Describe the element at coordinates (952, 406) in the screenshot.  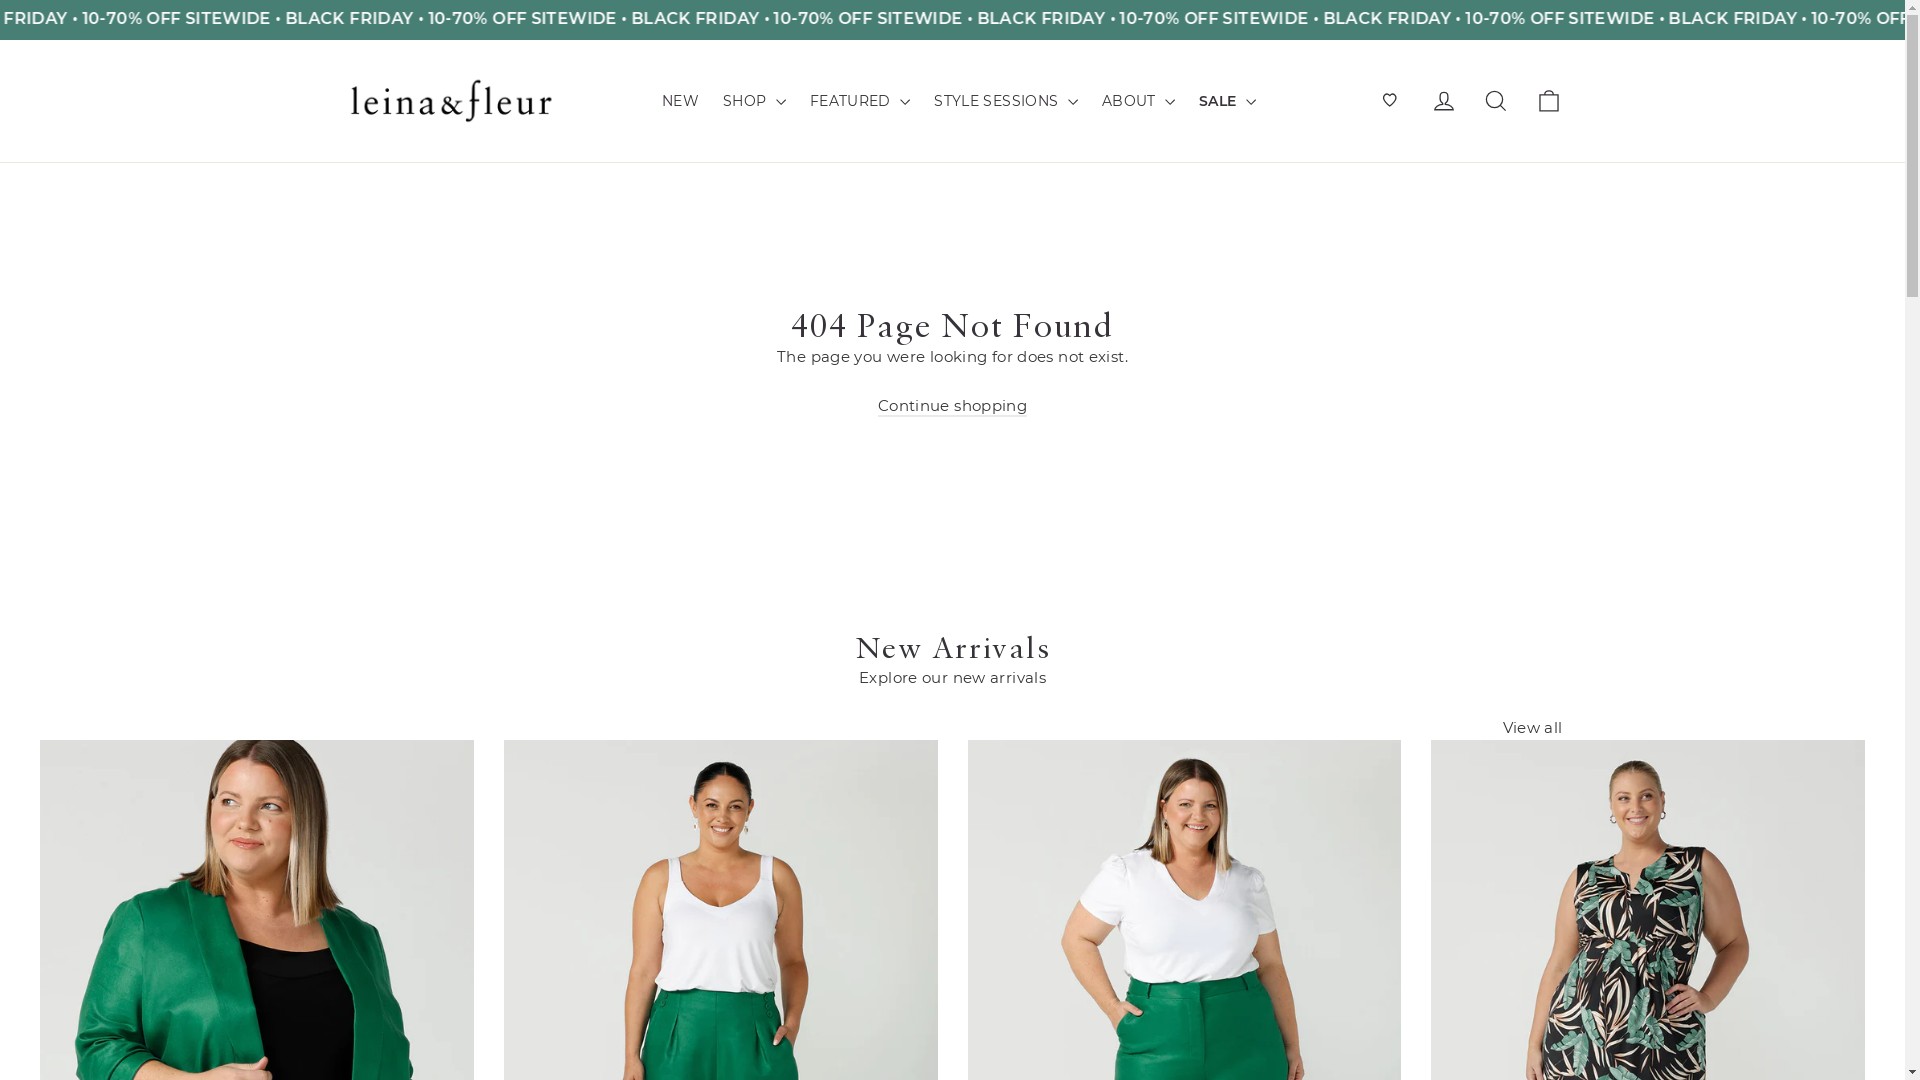
I see `Continue shopping` at that location.